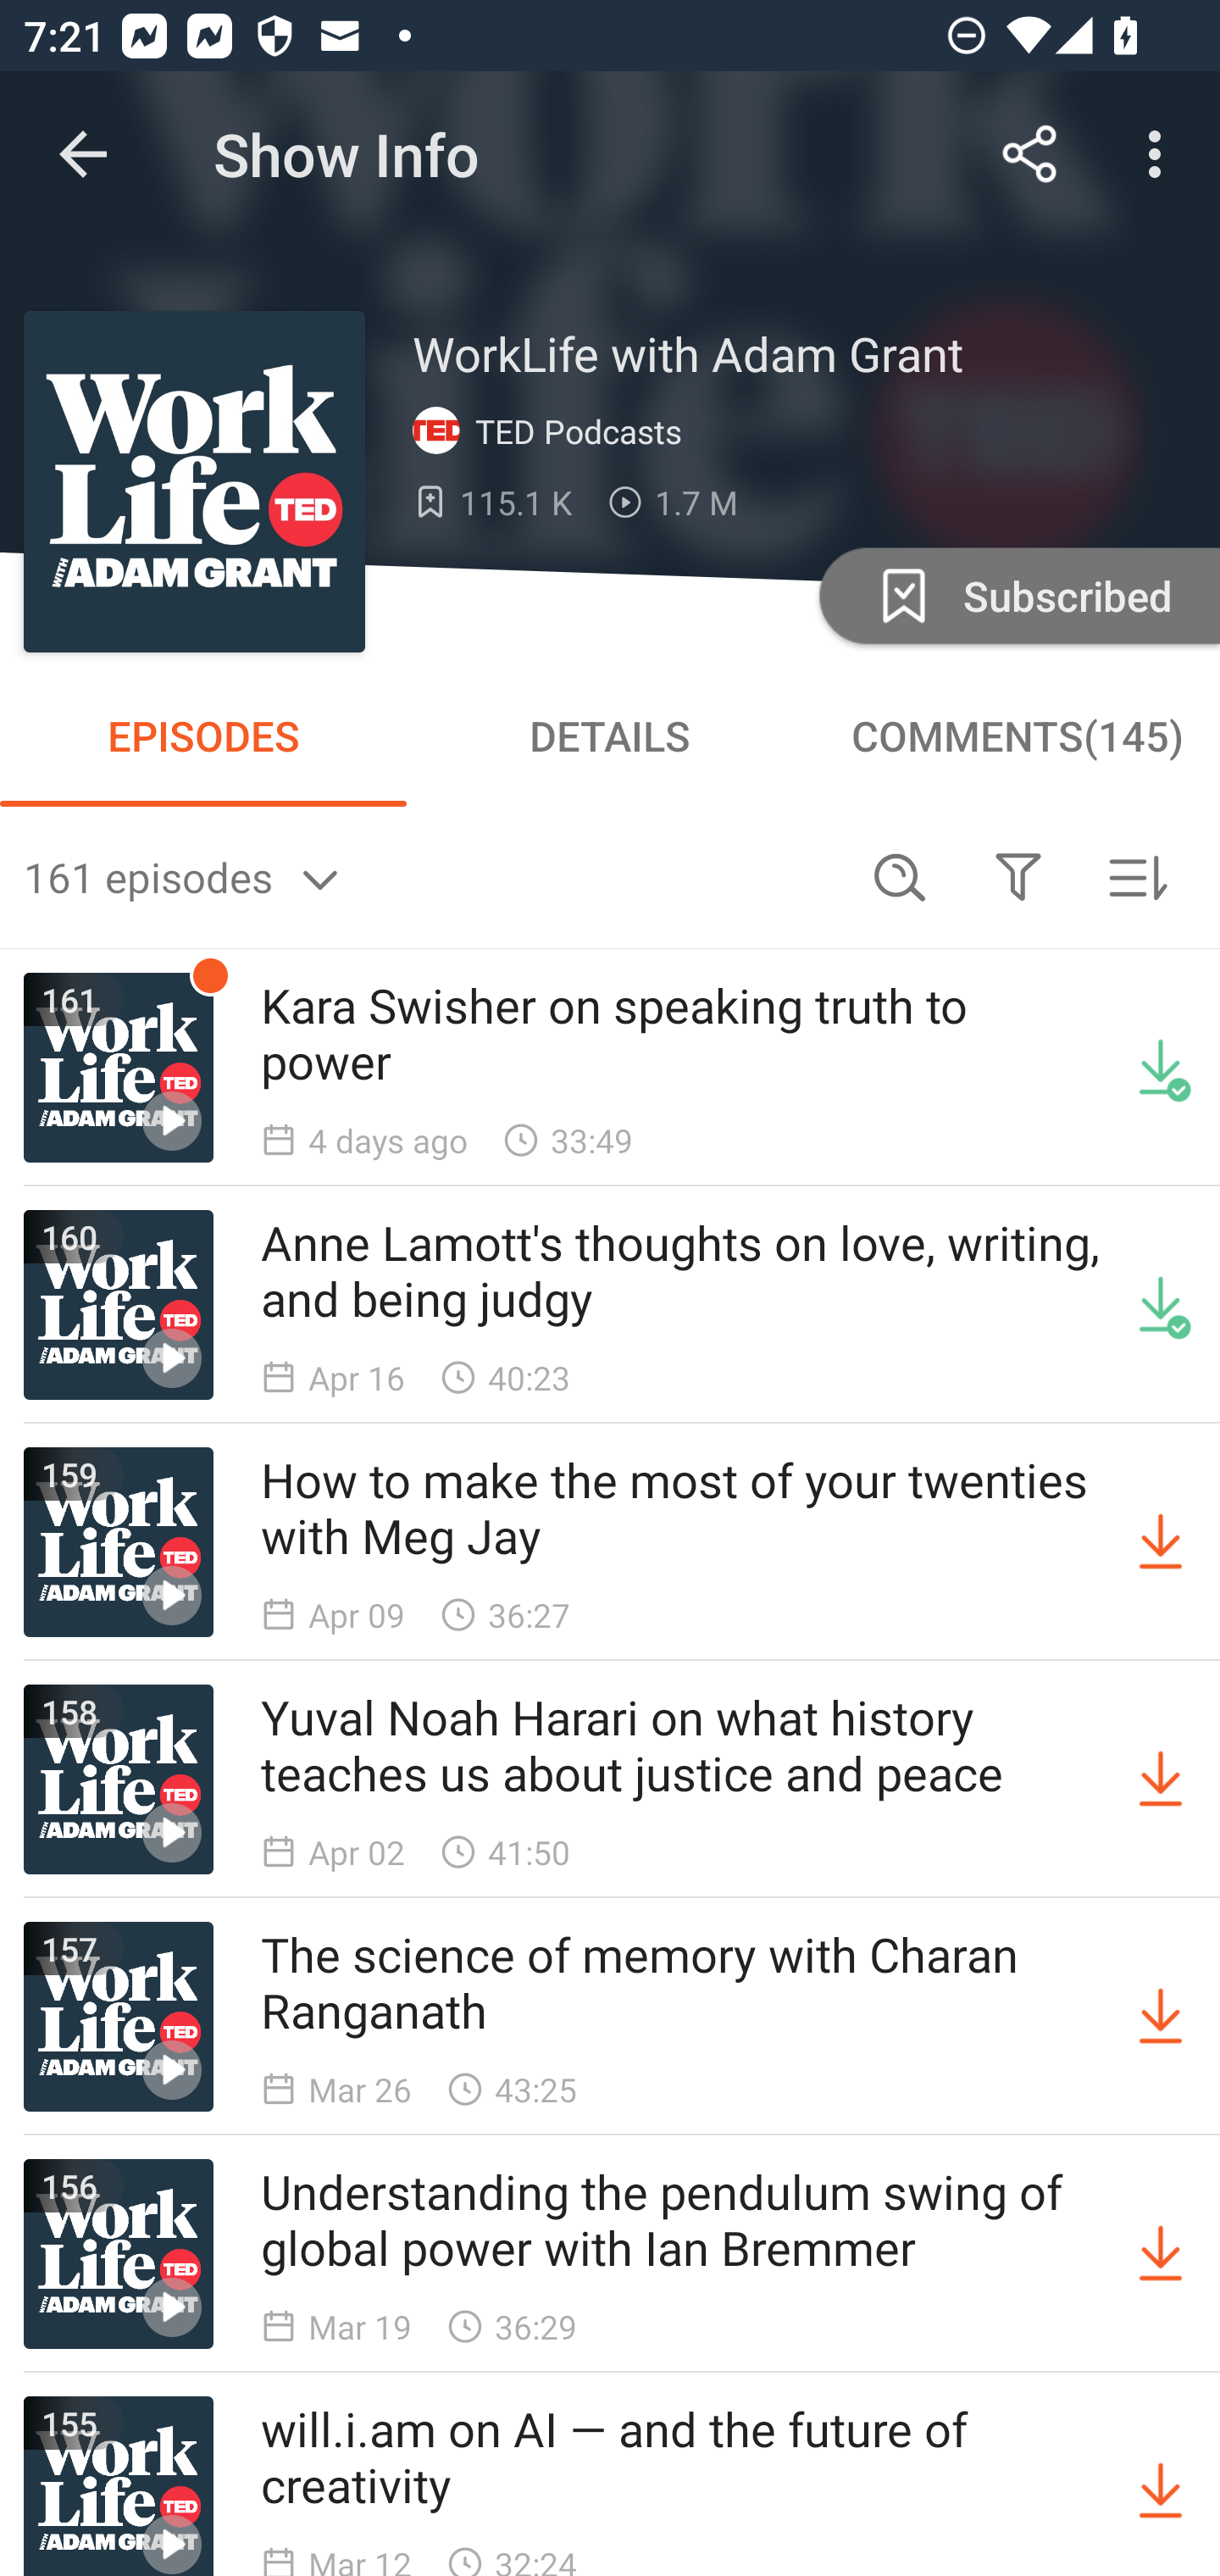  Describe the element at coordinates (203, 736) in the screenshot. I see `EPISODES` at that location.